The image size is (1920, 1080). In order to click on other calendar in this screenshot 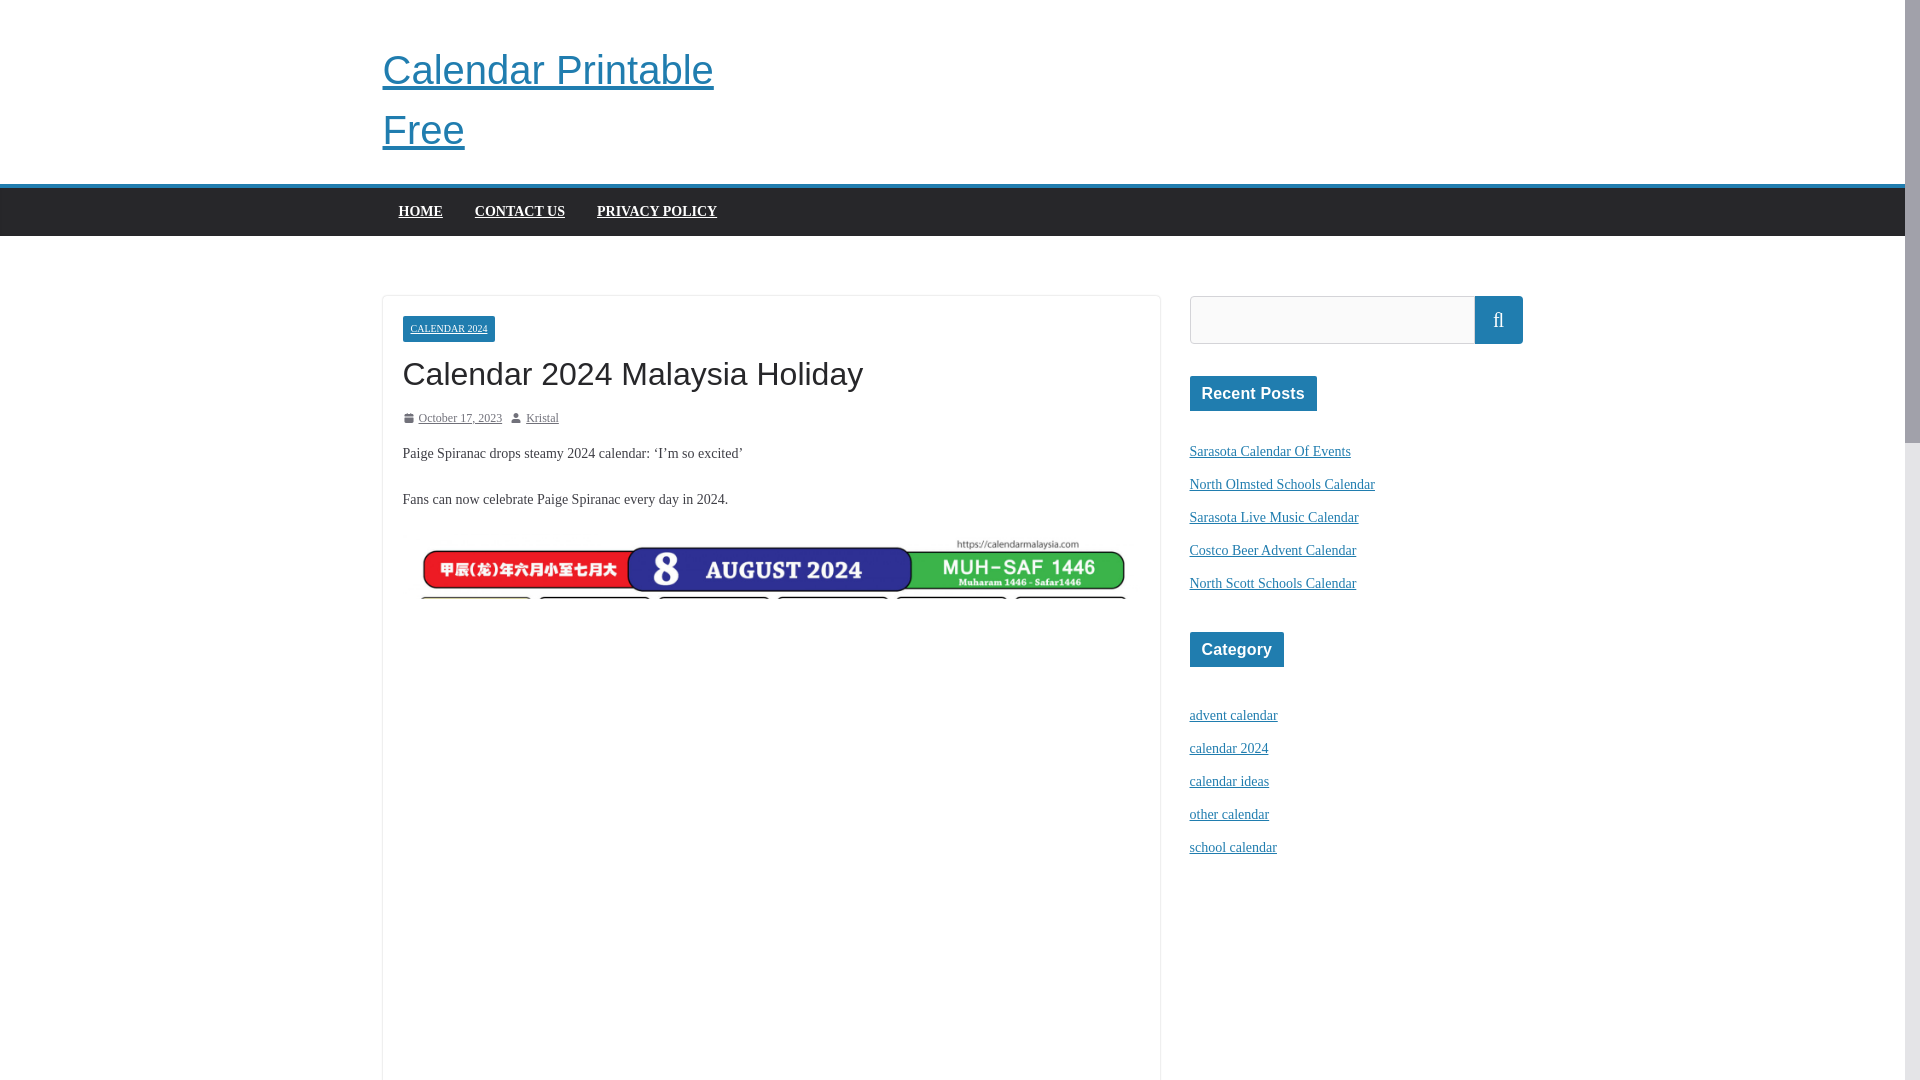, I will do `click(1230, 814)`.